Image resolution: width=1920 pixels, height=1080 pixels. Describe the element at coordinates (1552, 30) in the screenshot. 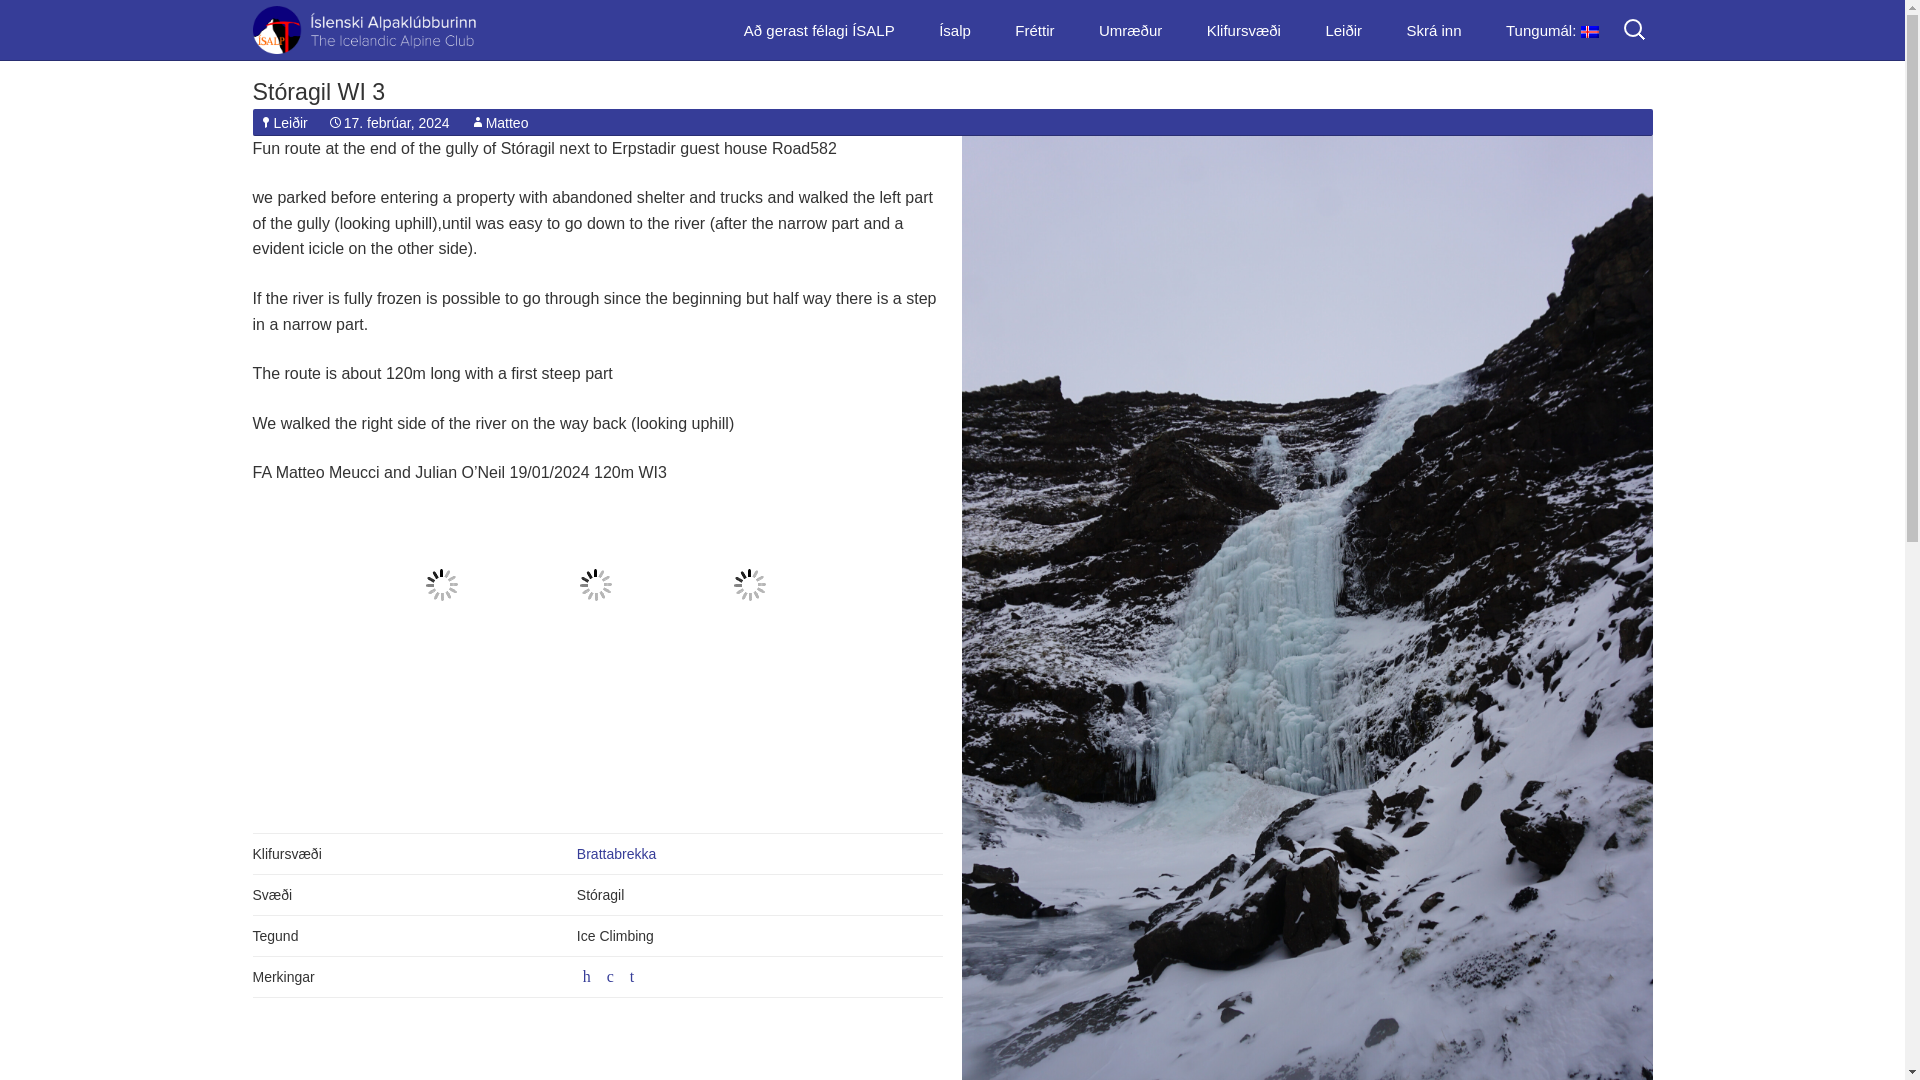

I see `Icelandic` at that location.